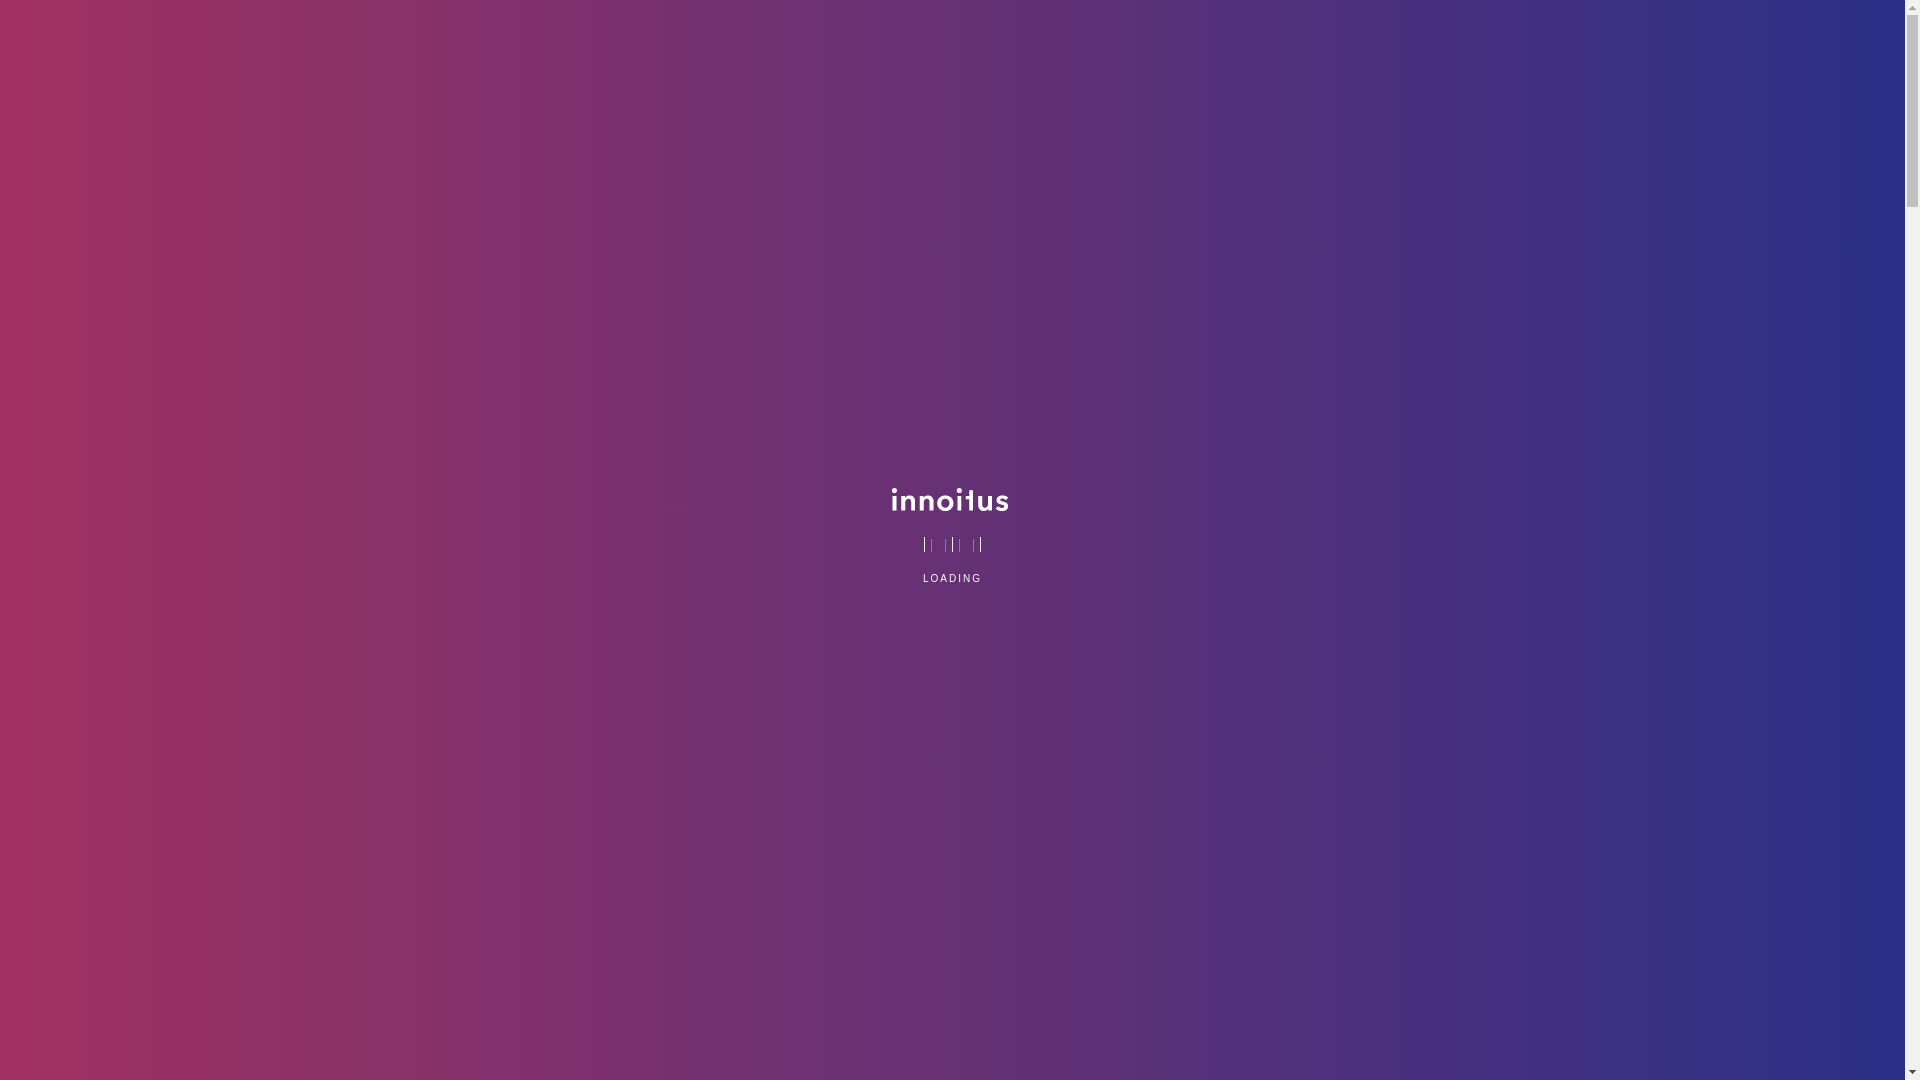 The image size is (1920, 1080). What do you see at coordinates (1072, 45) in the screenshot?
I see `CLOUD` at bounding box center [1072, 45].